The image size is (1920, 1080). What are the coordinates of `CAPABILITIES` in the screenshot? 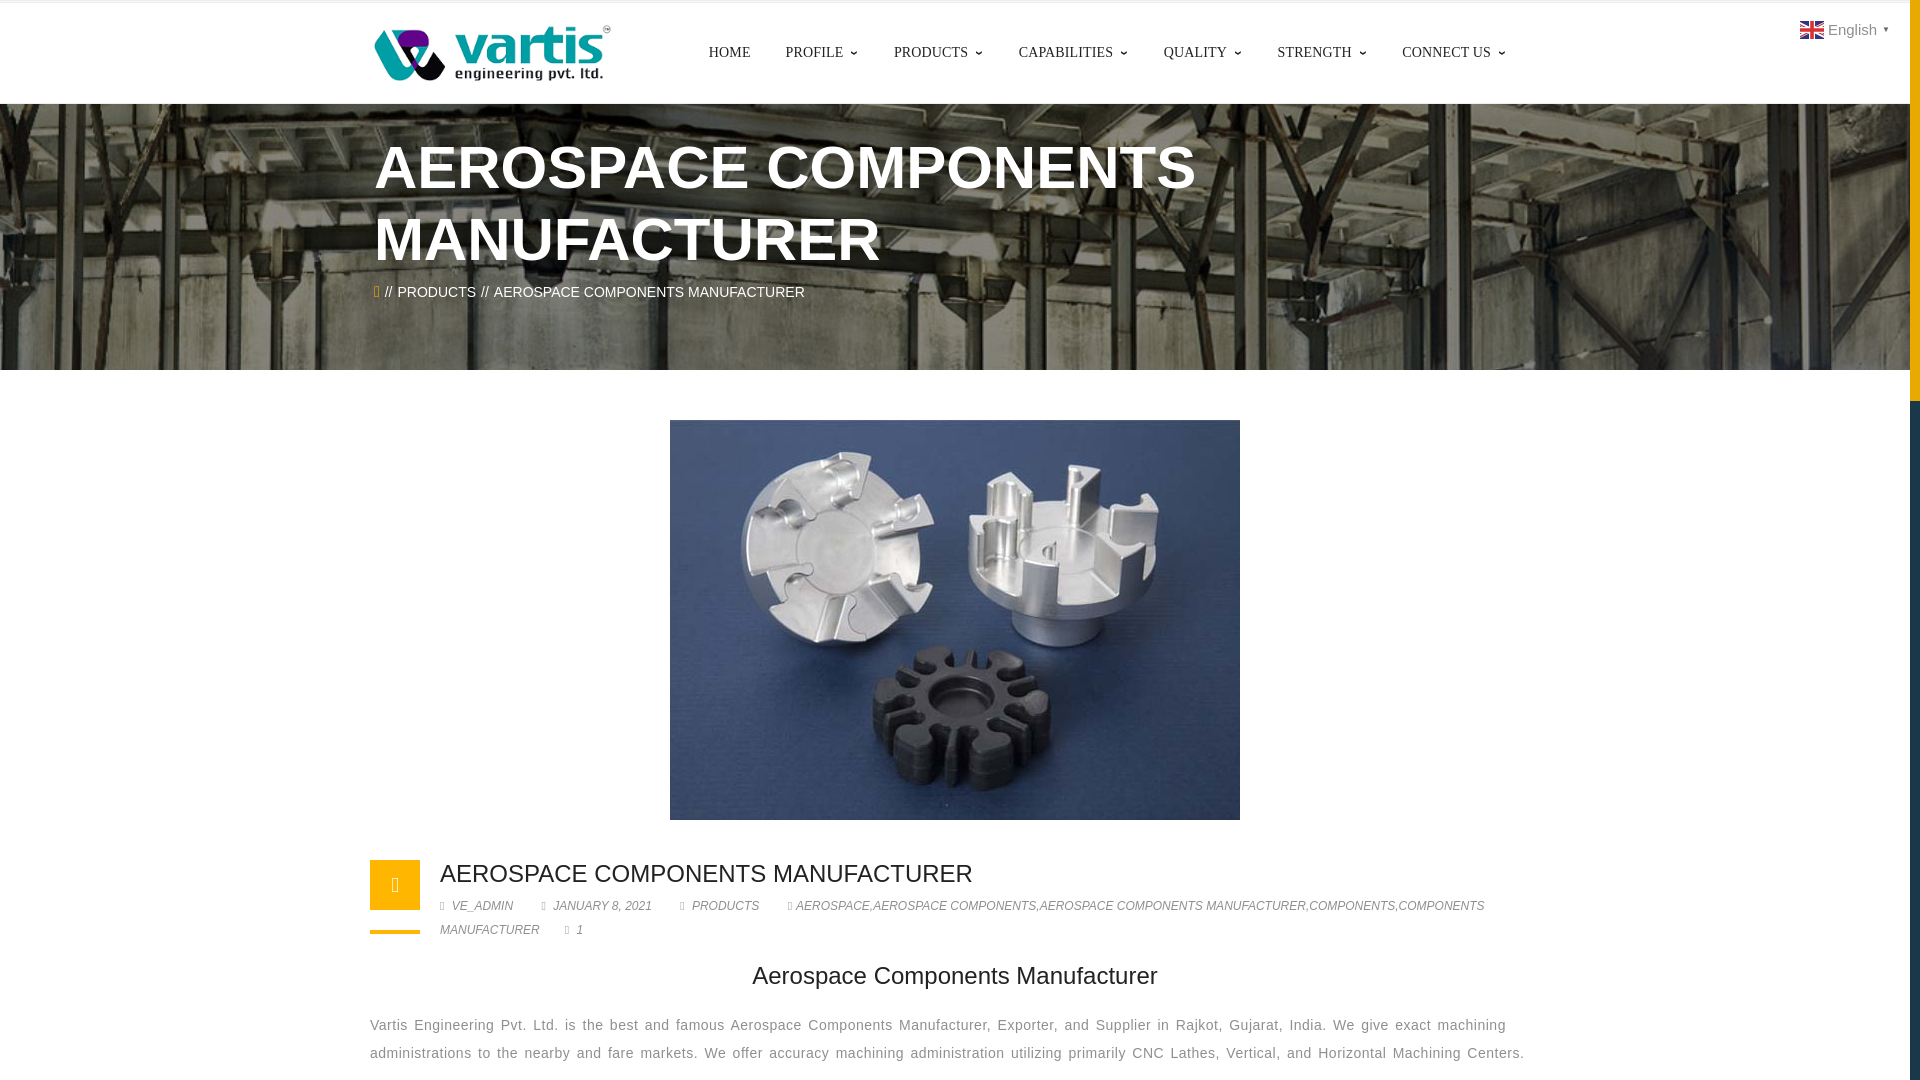 It's located at (1074, 52).